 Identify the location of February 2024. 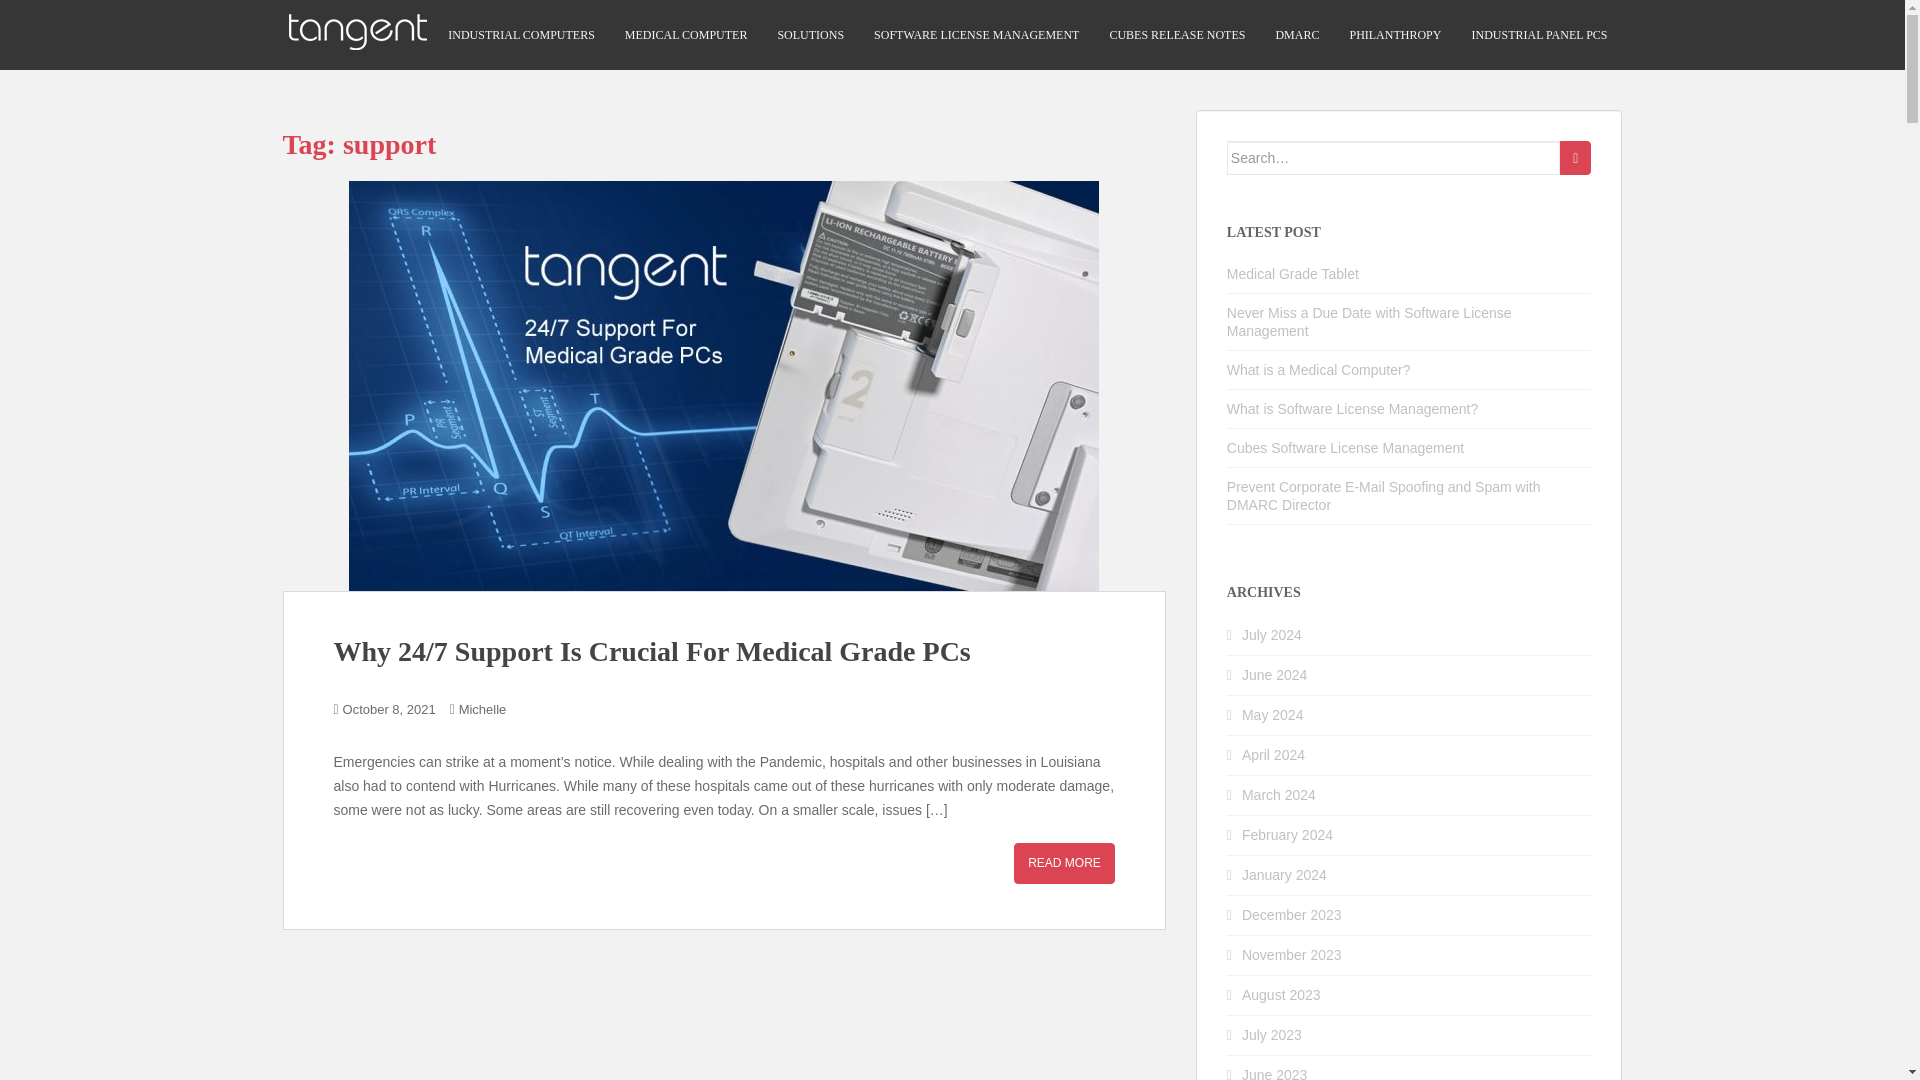
(1287, 835).